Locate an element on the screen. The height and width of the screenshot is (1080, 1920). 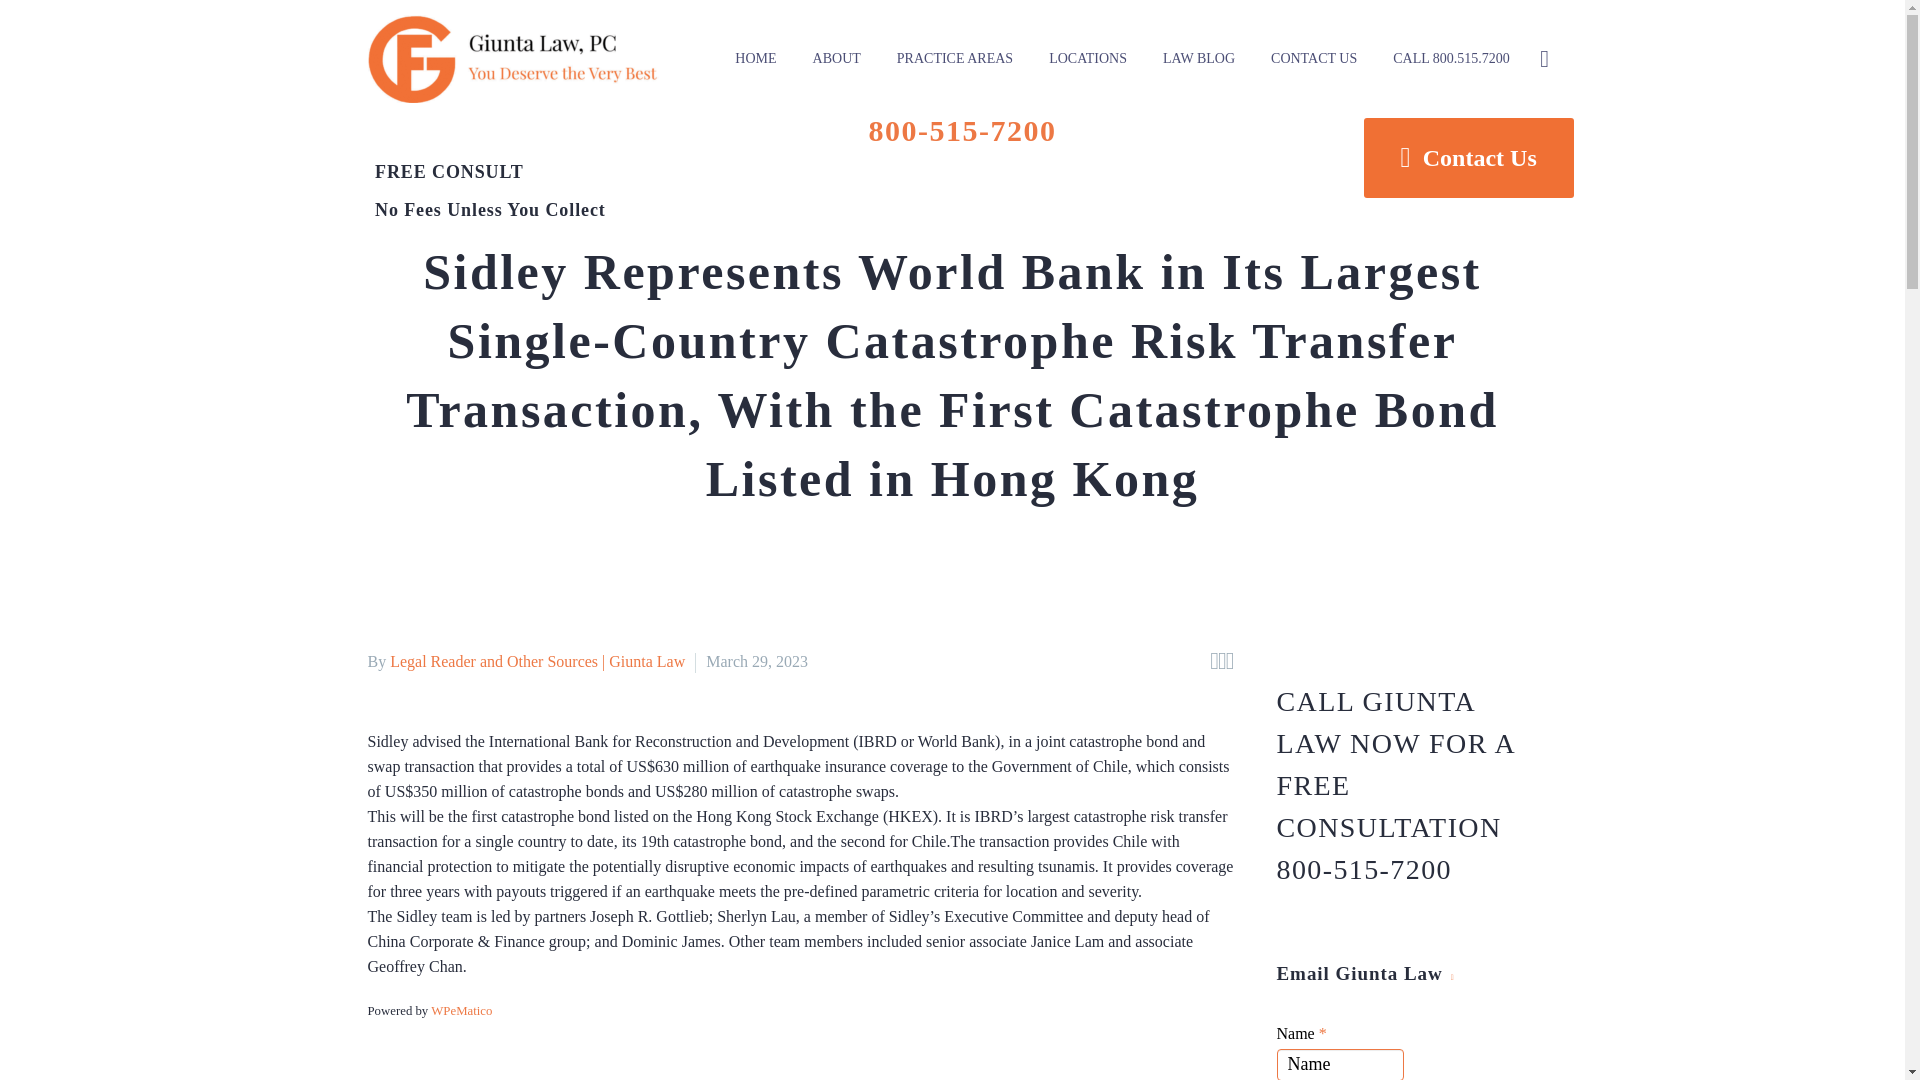
LOCATIONS is located at coordinates (1088, 58).